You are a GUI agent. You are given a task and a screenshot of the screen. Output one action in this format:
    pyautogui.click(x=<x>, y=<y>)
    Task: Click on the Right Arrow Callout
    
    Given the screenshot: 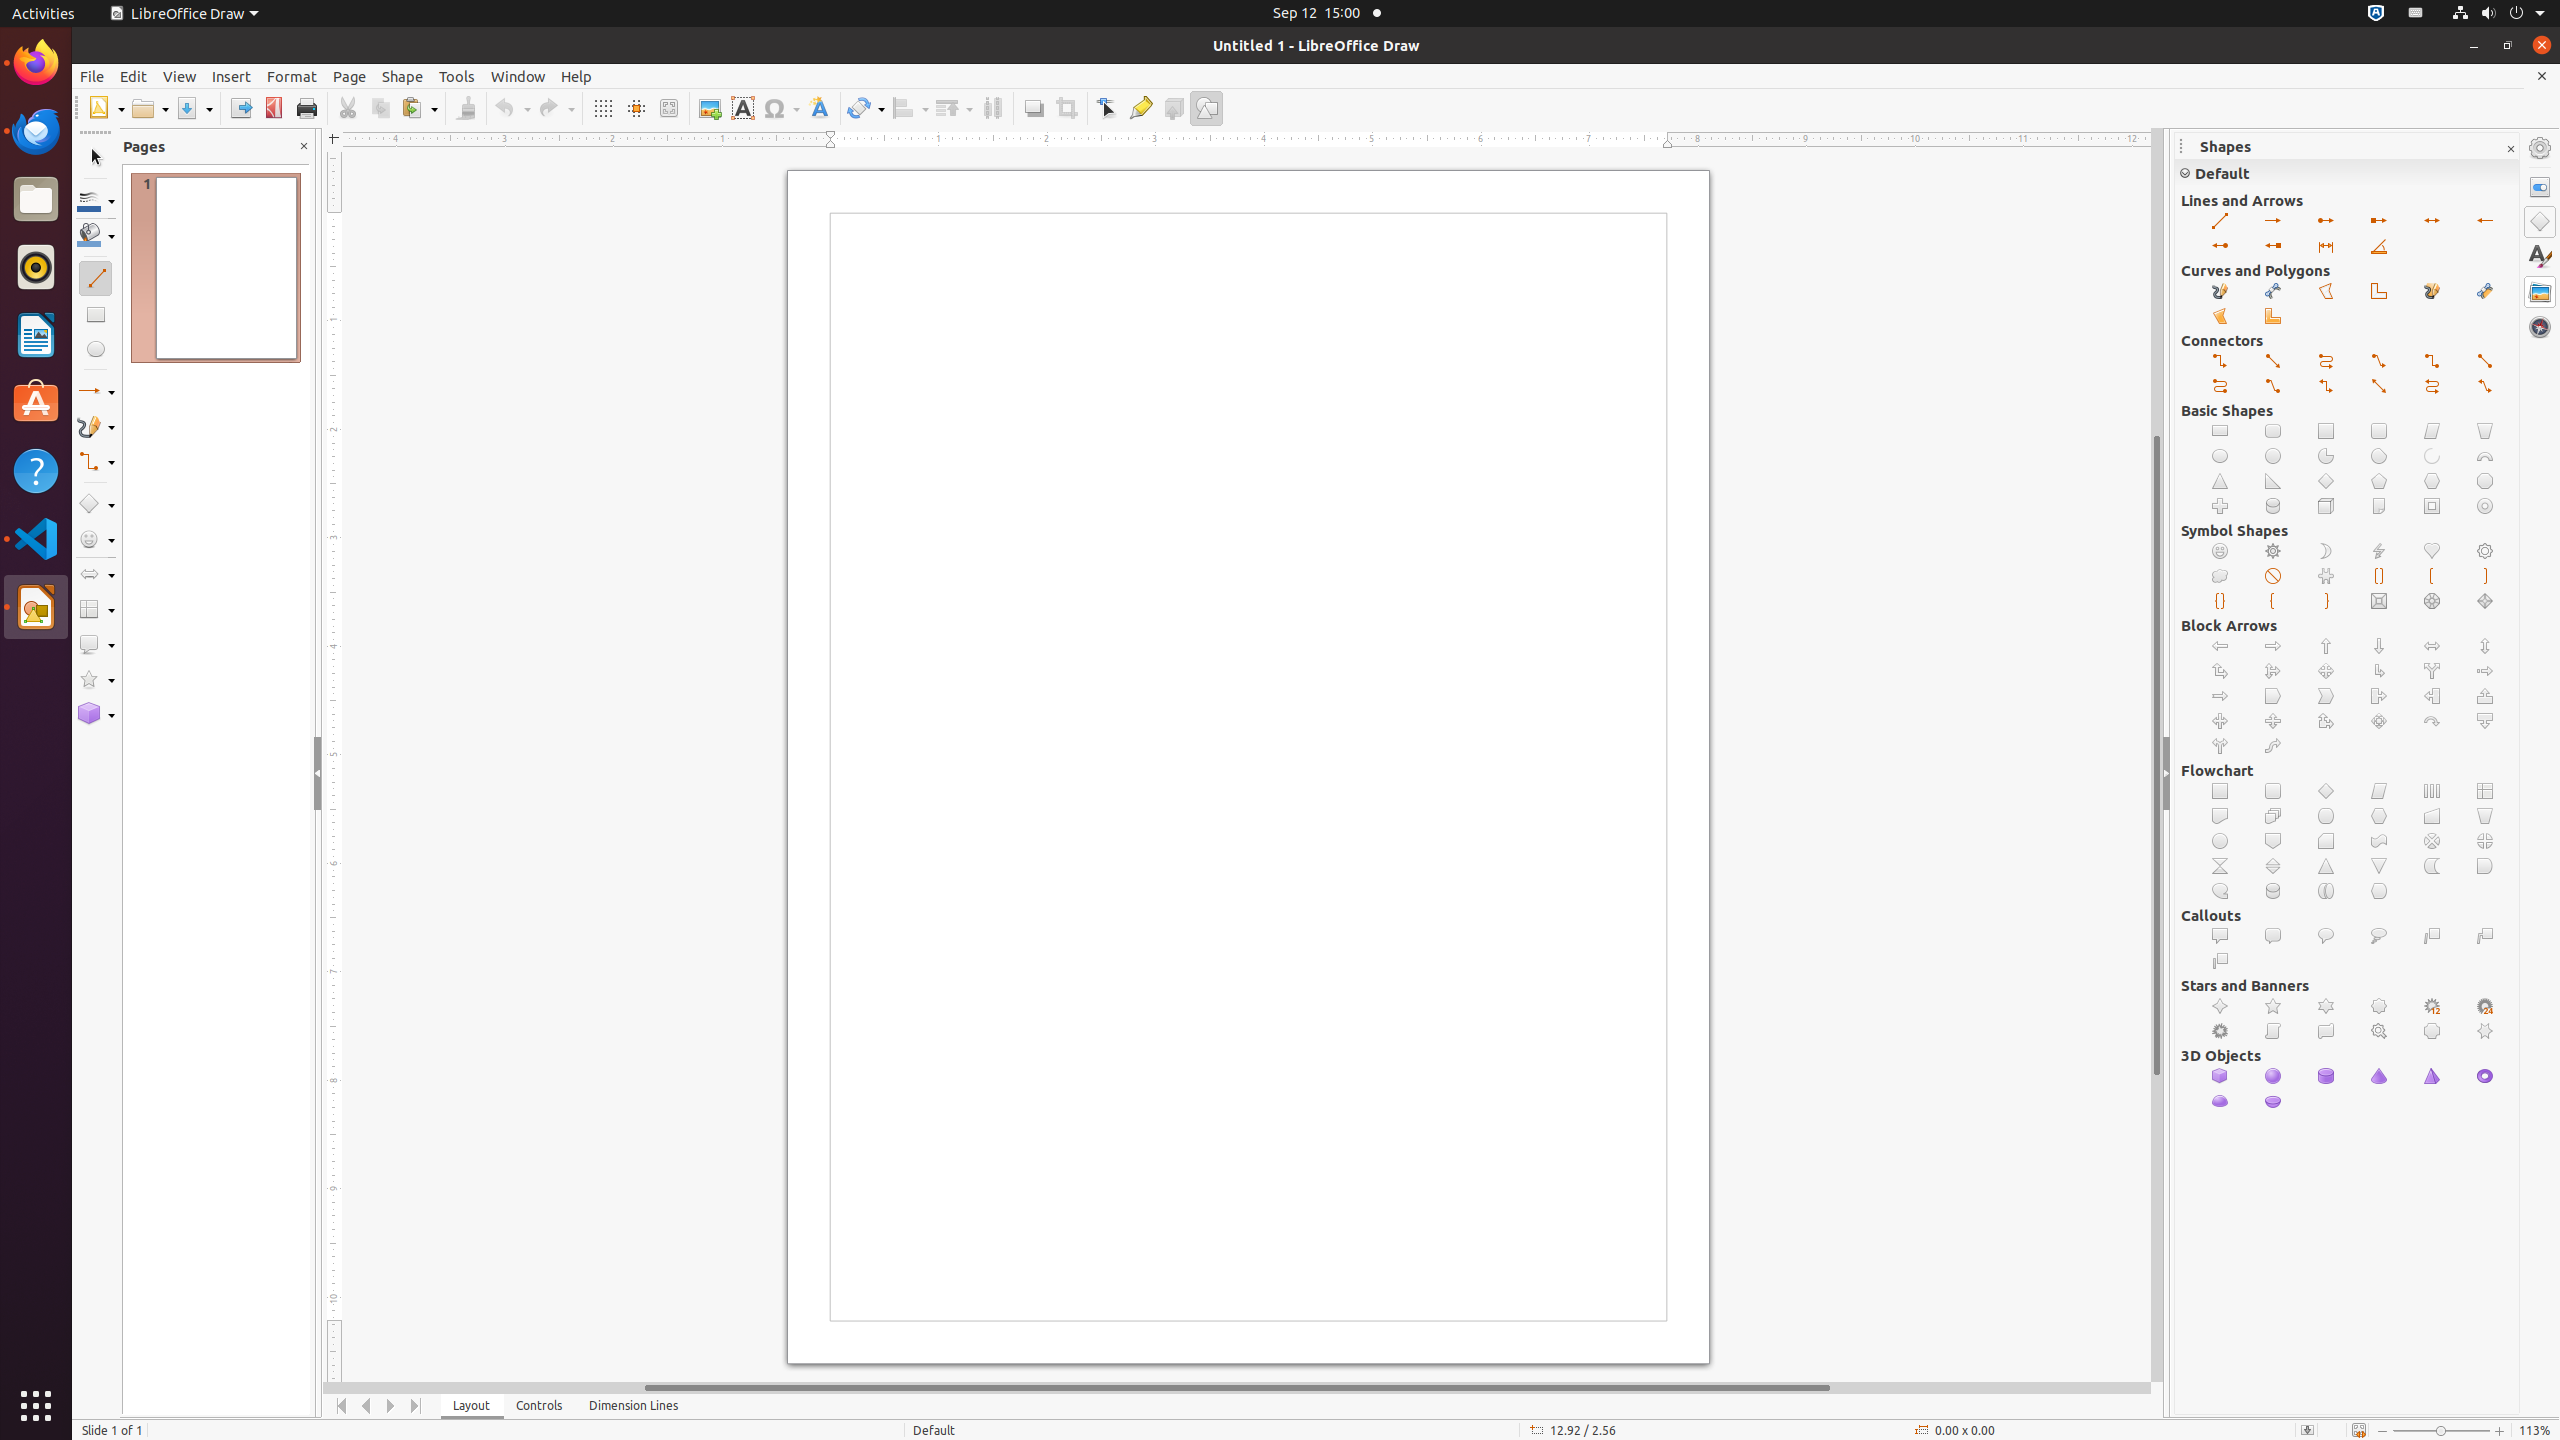 What is the action you would take?
    pyautogui.click(x=2380, y=696)
    